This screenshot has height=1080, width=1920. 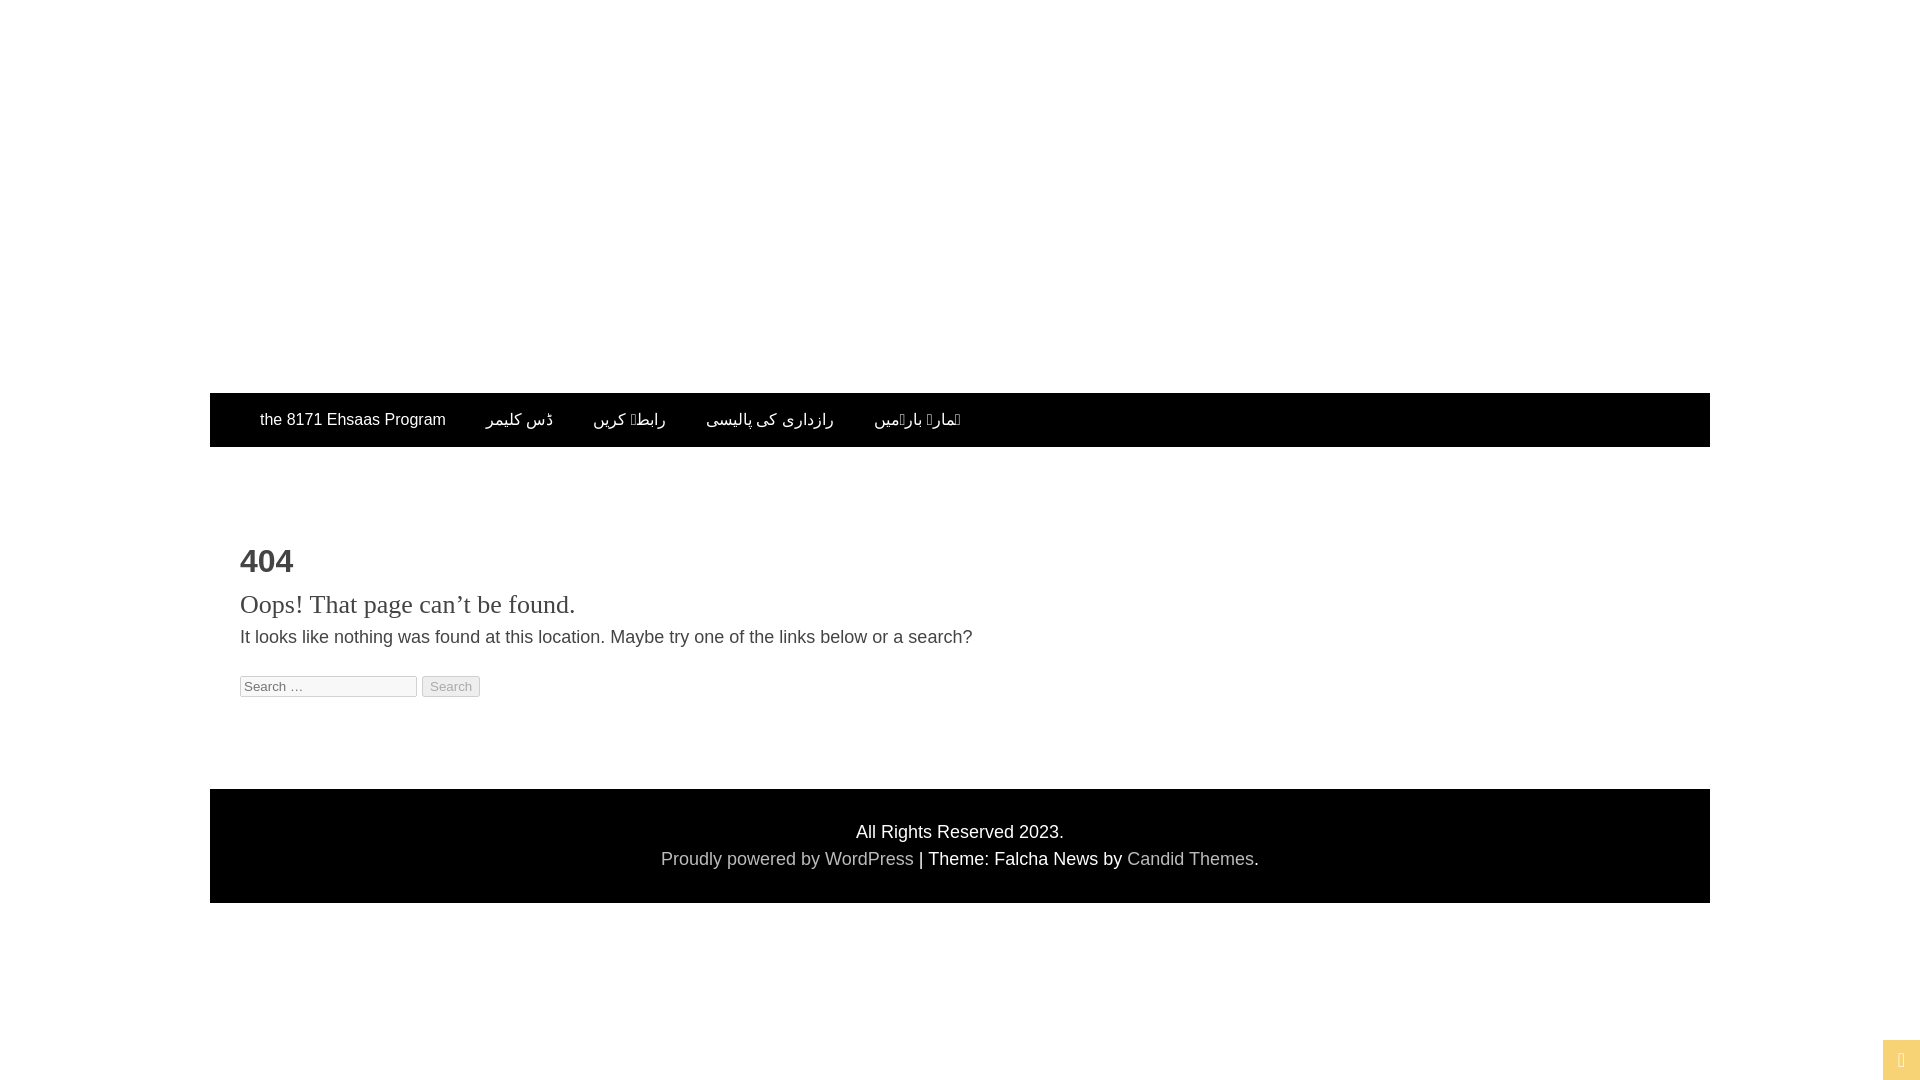 What do you see at coordinates (353, 420) in the screenshot?
I see `the 8171 Ehsaas Program` at bounding box center [353, 420].